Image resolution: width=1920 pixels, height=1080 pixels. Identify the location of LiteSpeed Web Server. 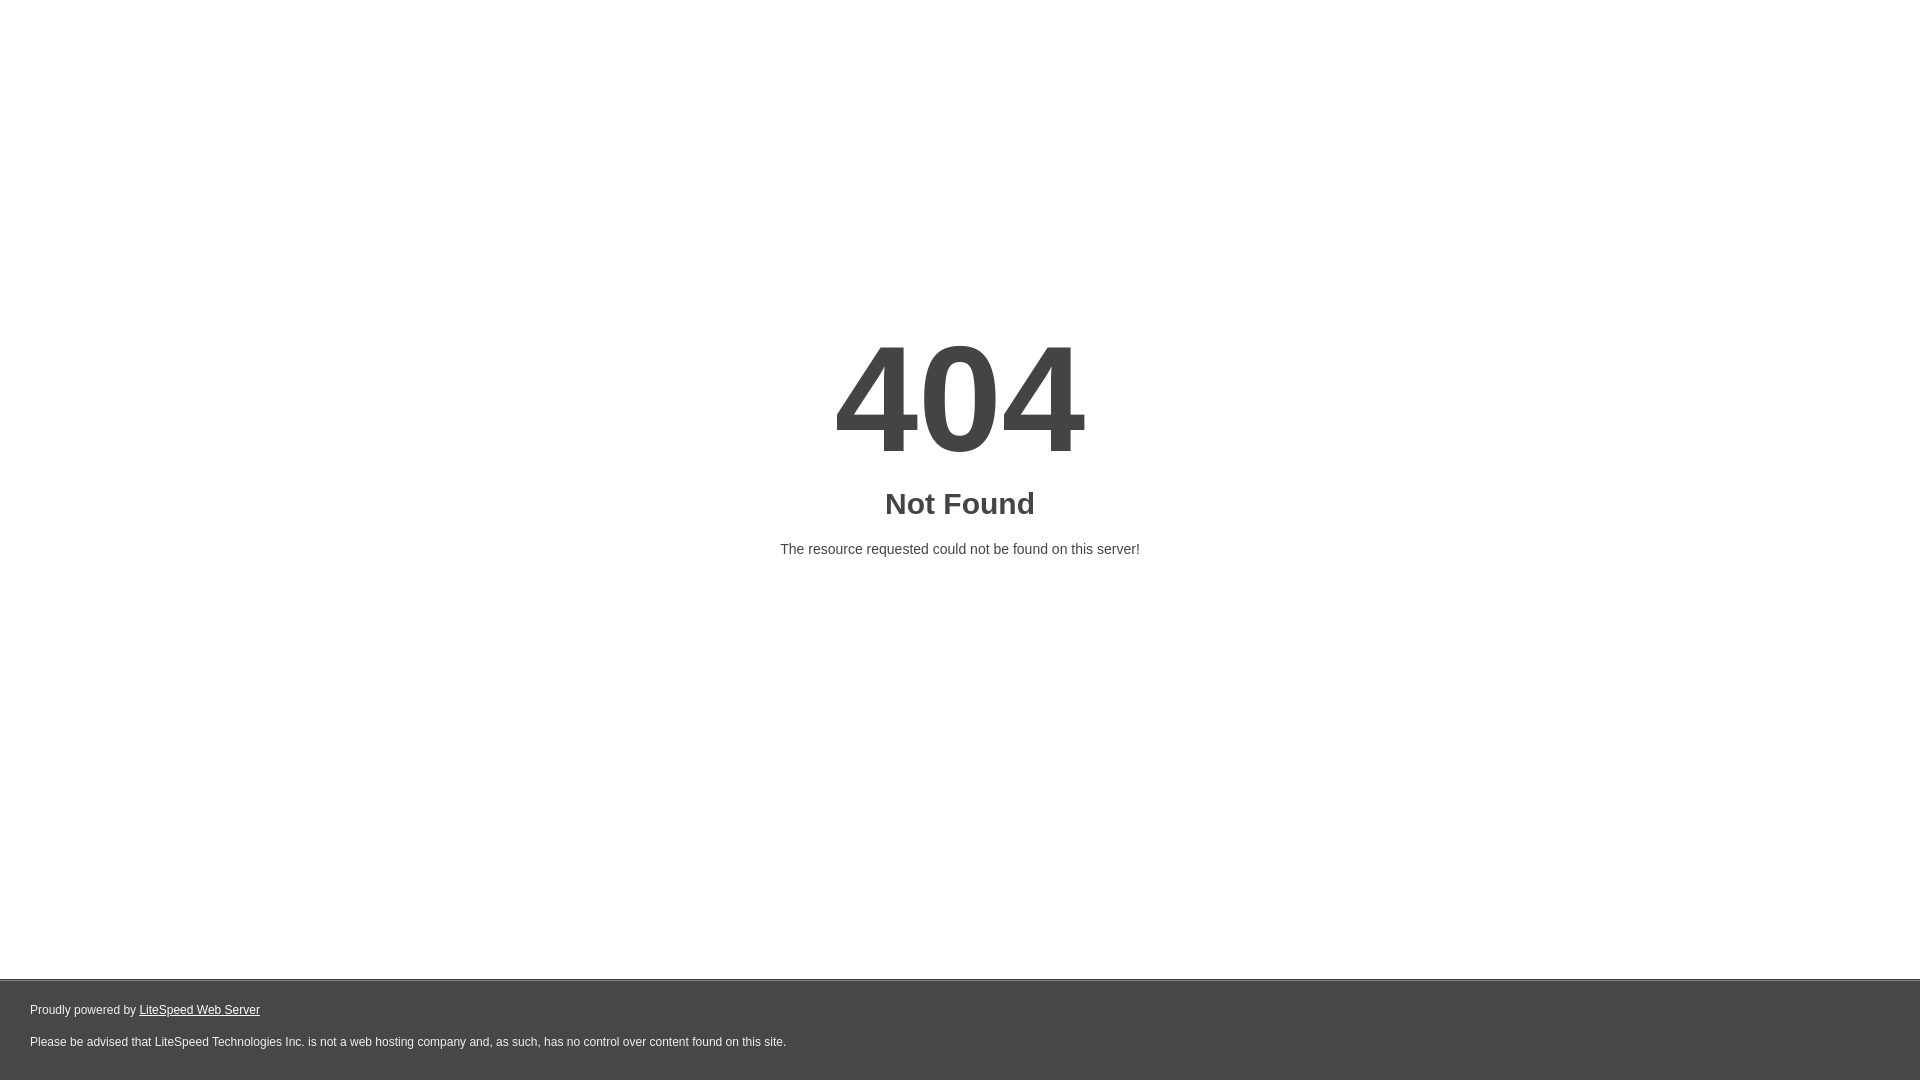
(200, 1010).